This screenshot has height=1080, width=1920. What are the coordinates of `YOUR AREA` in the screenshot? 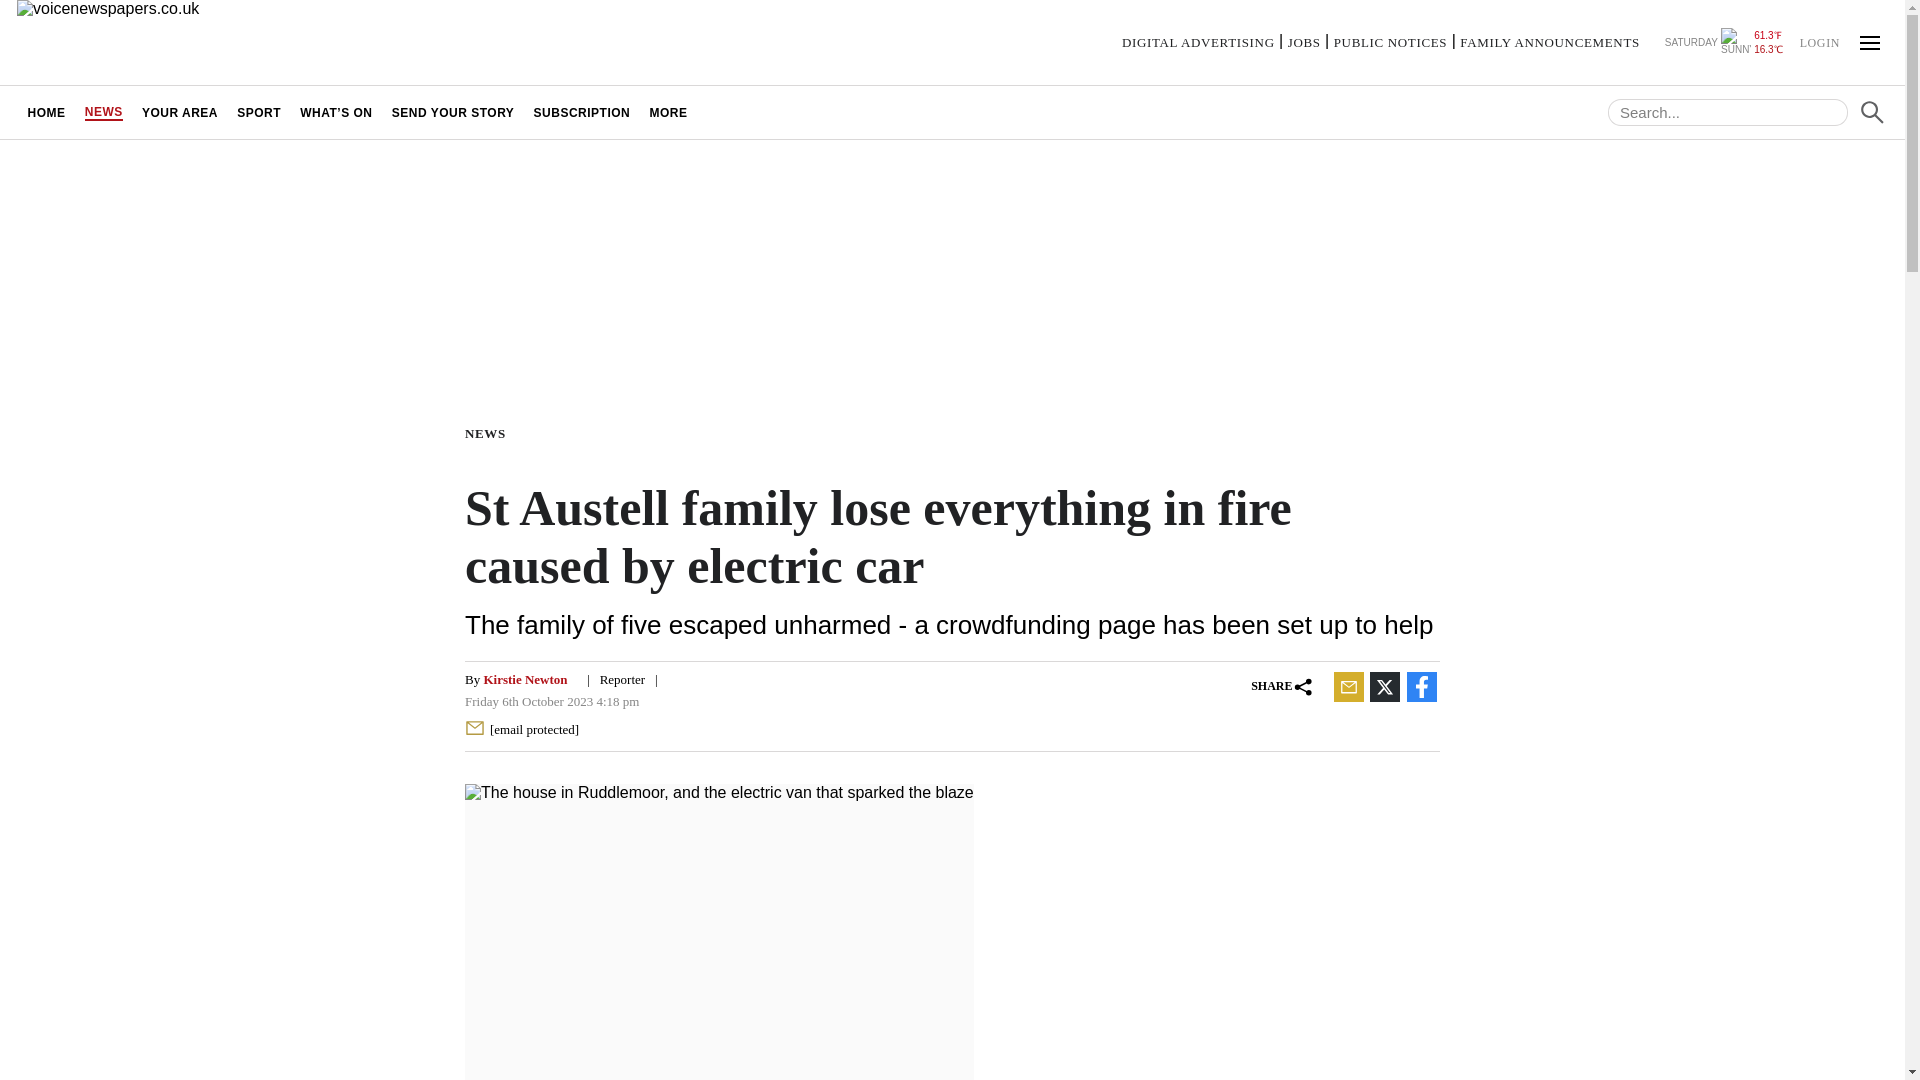 It's located at (179, 112).